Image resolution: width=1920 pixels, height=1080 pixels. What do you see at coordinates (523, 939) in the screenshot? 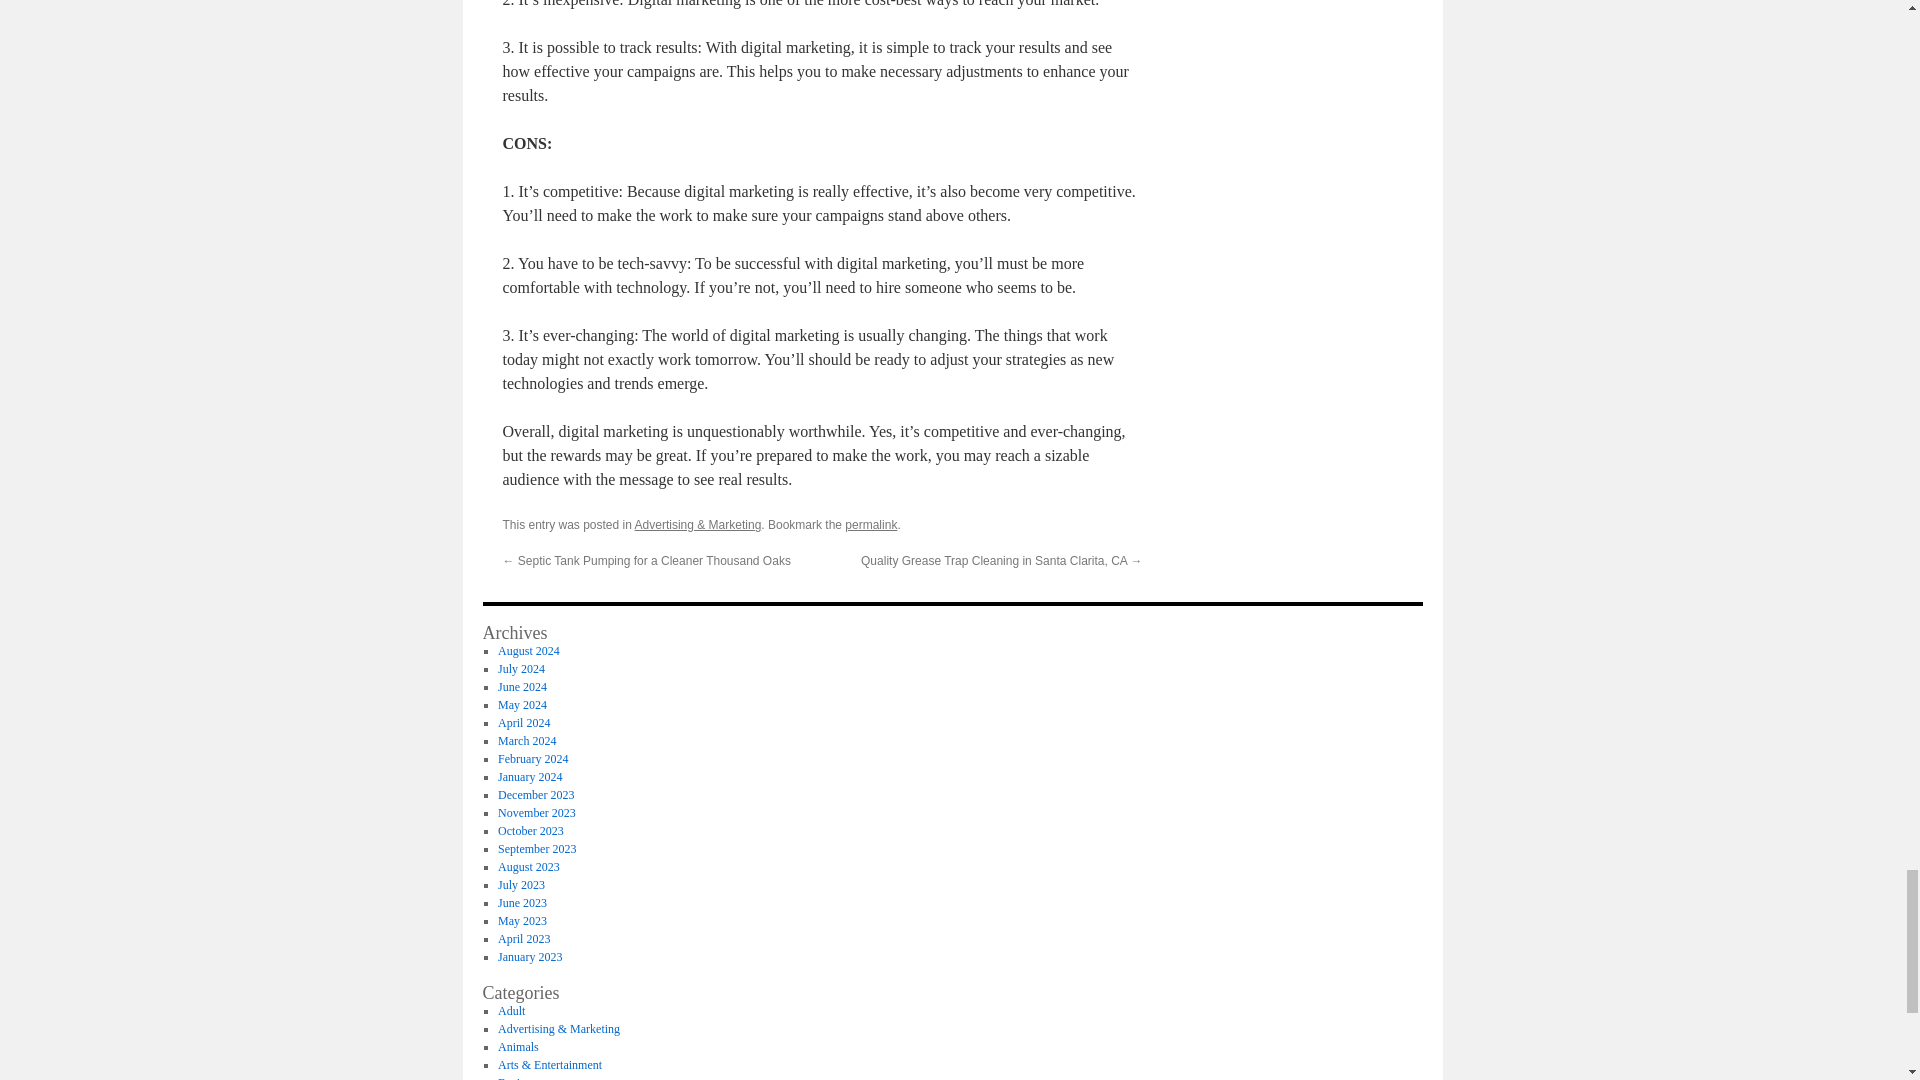
I see `April 2023` at bounding box center [523, 939].